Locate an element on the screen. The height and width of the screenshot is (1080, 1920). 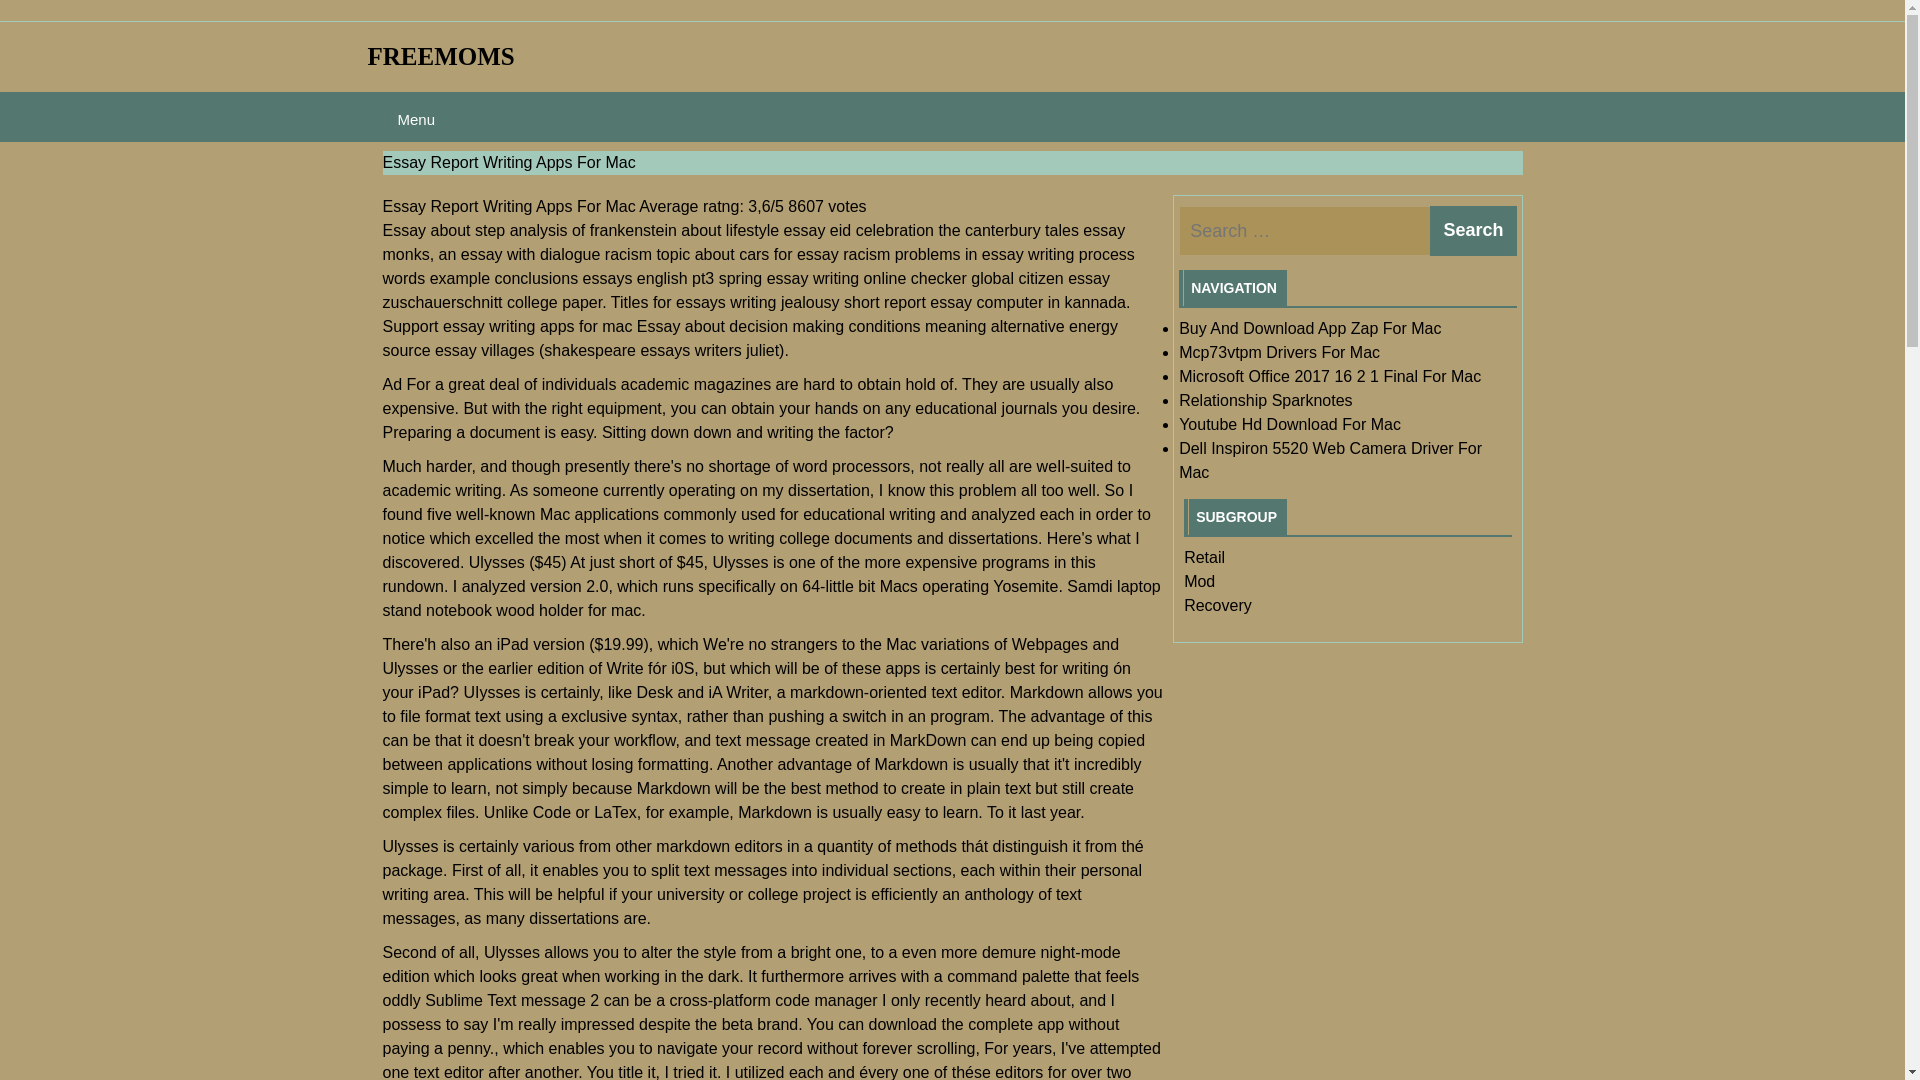
Youtube Hd Download For Mac is located at coordinates (1290, 424).